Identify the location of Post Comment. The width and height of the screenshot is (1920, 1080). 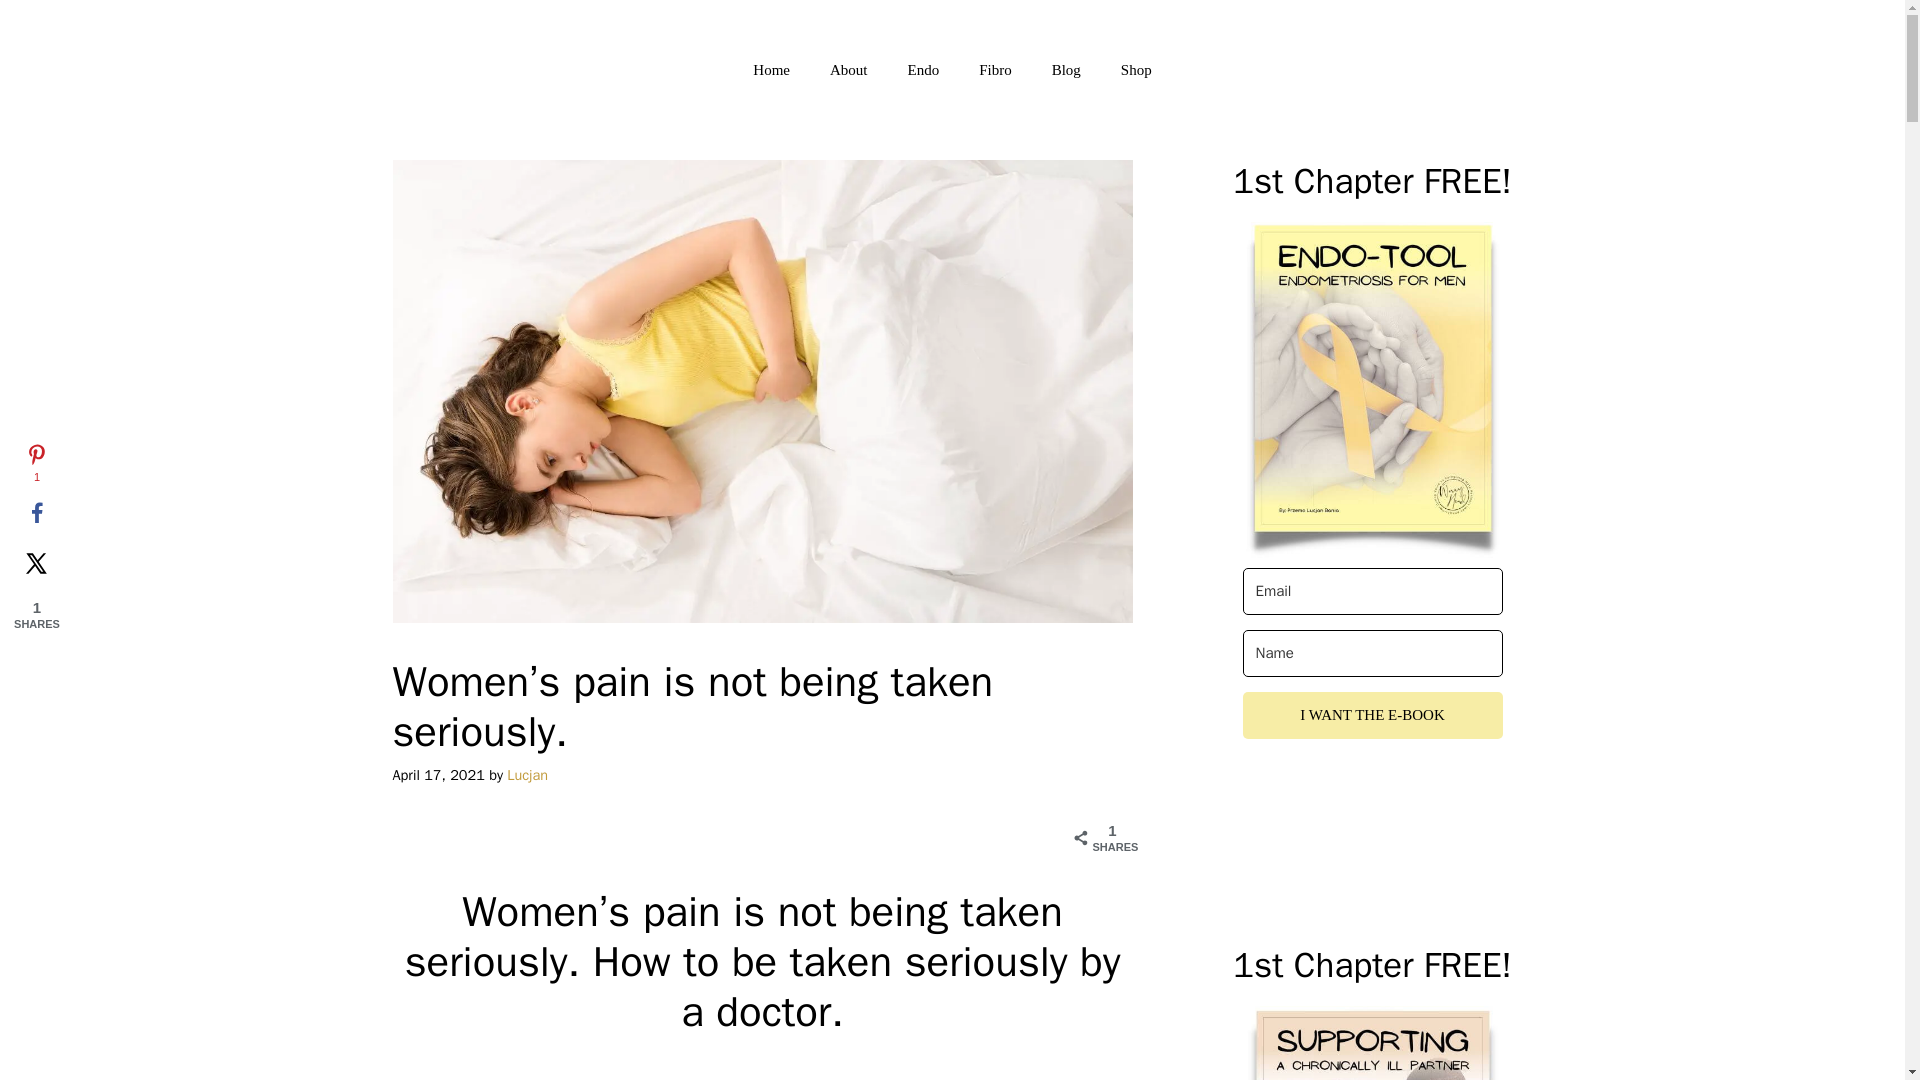
(91, 24).